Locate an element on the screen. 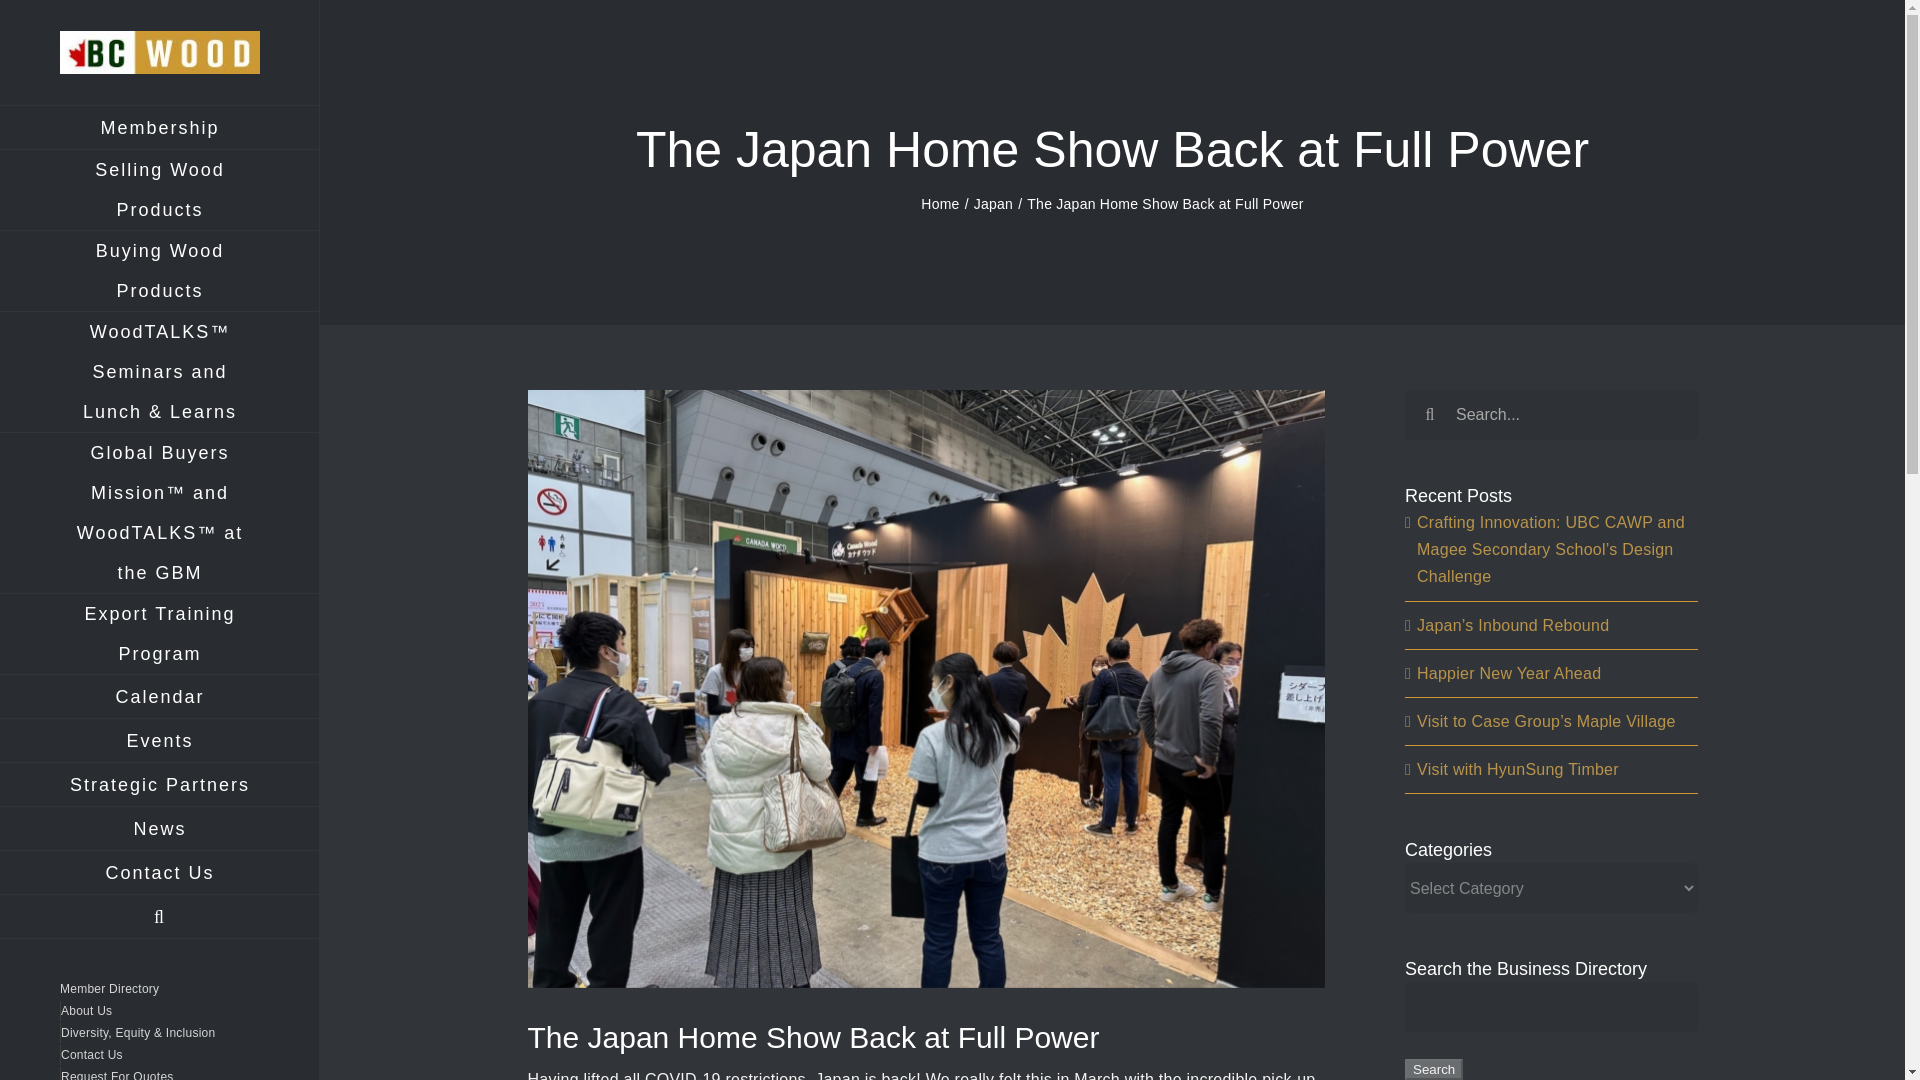 The image size is (1920, 1080). Contact Us is located at coordinates (160, 873).